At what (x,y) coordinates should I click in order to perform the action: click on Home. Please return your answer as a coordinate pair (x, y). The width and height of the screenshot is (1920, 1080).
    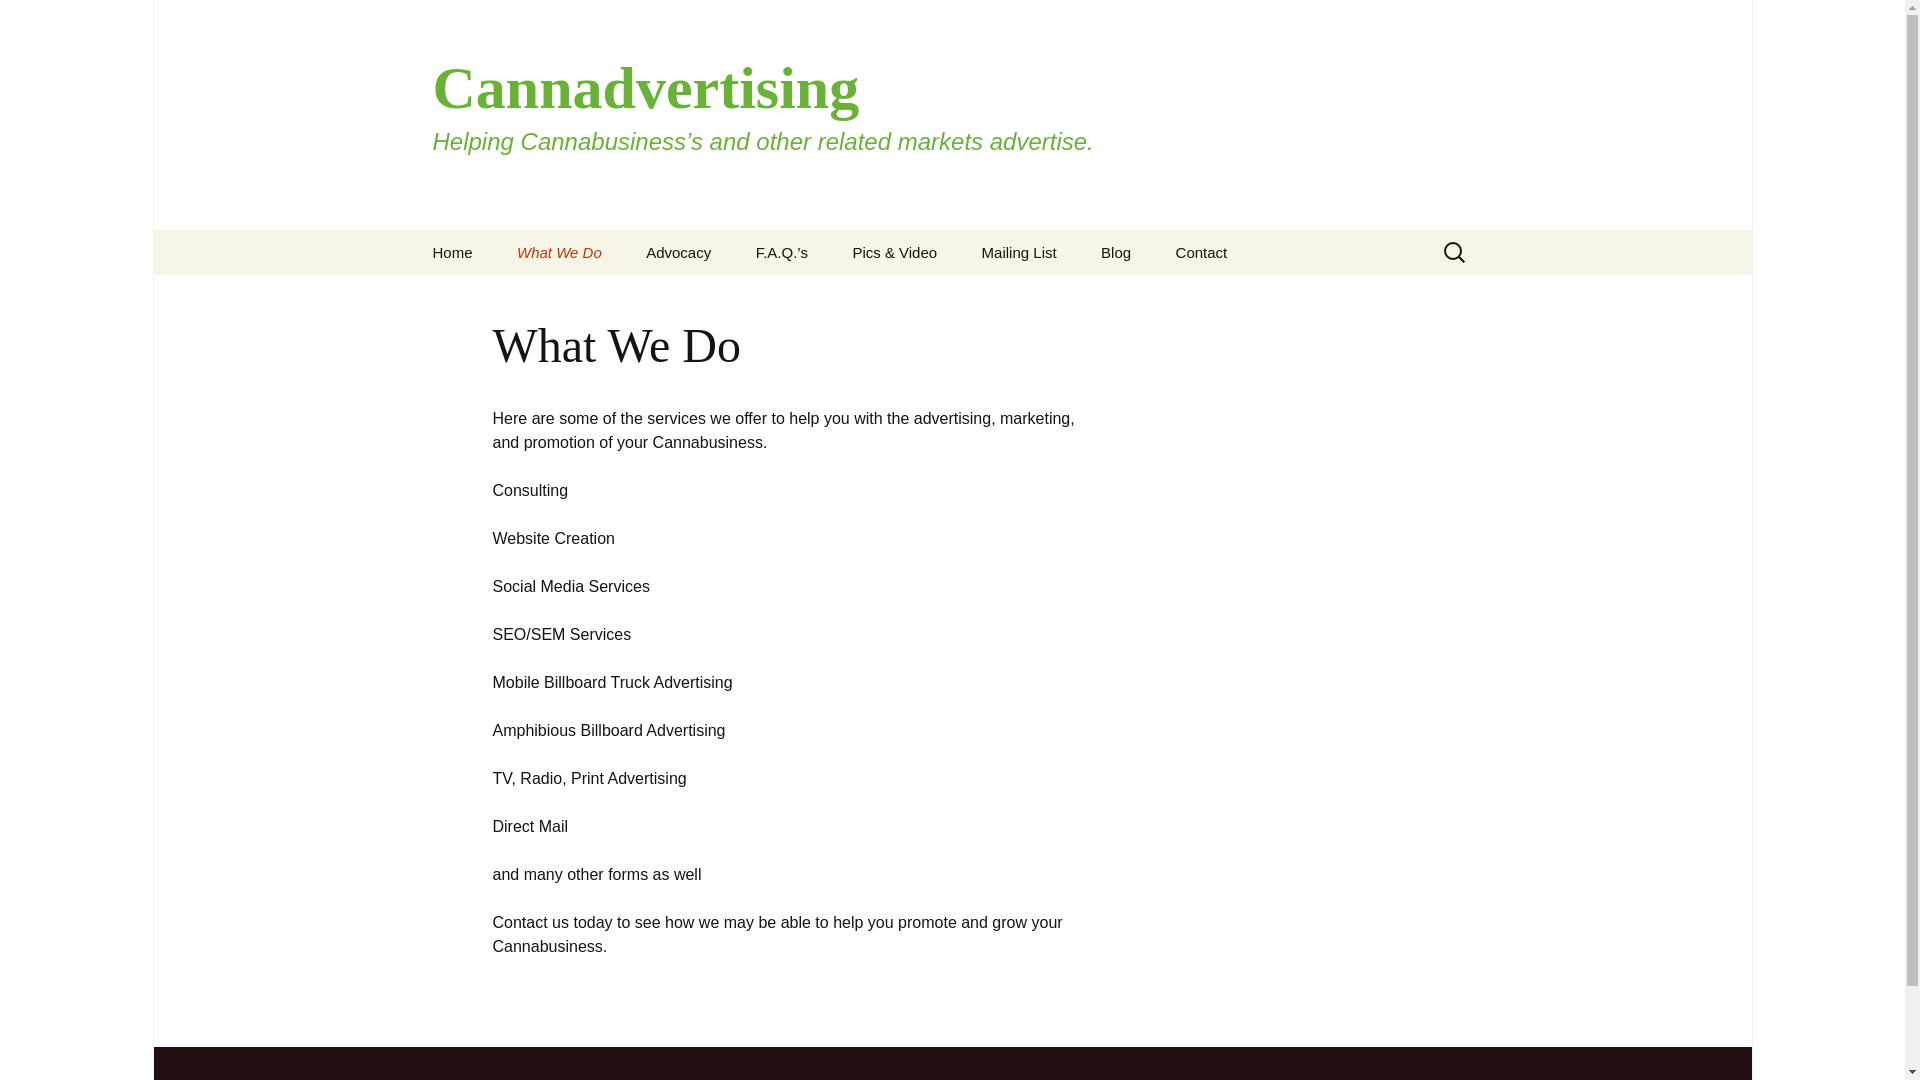
    Looking at the image, I should click on (452, 252).